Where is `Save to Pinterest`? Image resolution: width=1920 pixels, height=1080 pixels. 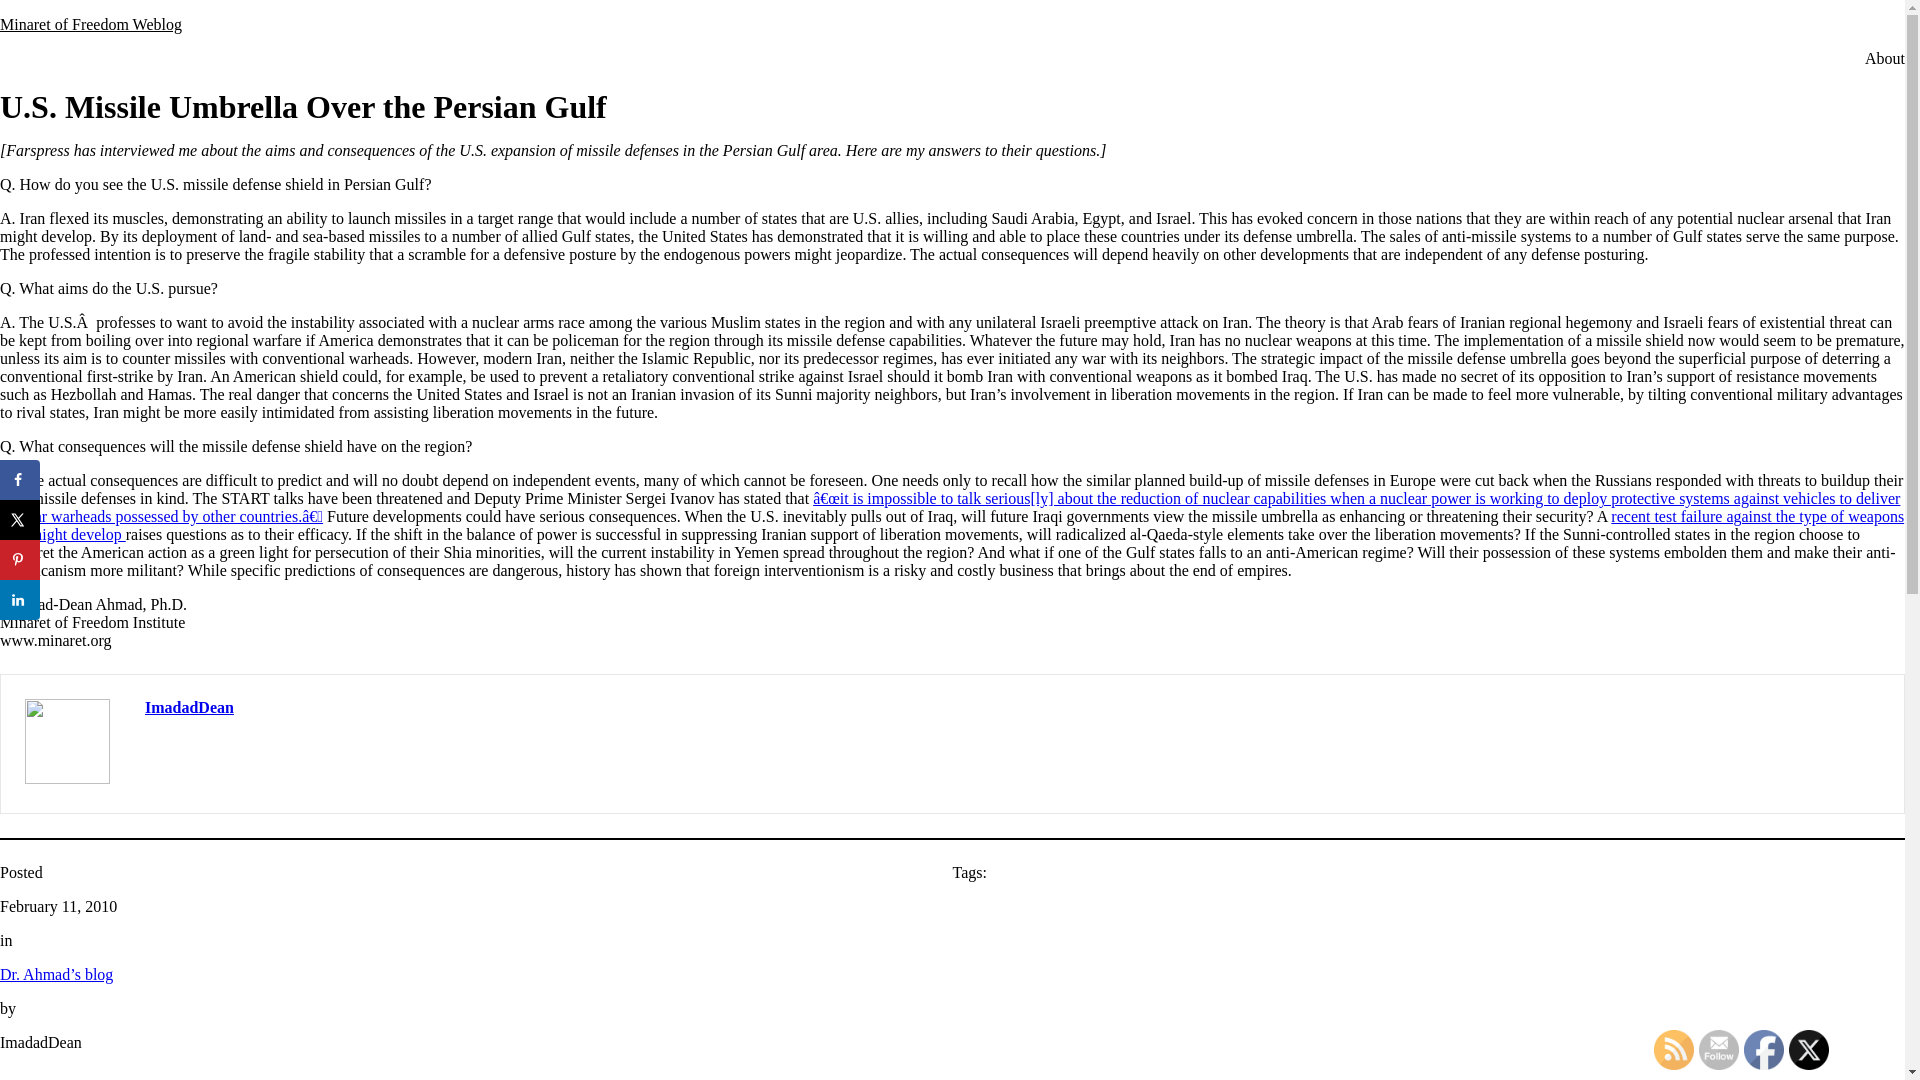 Save to Pinterest is located at coordinates (20, 560).